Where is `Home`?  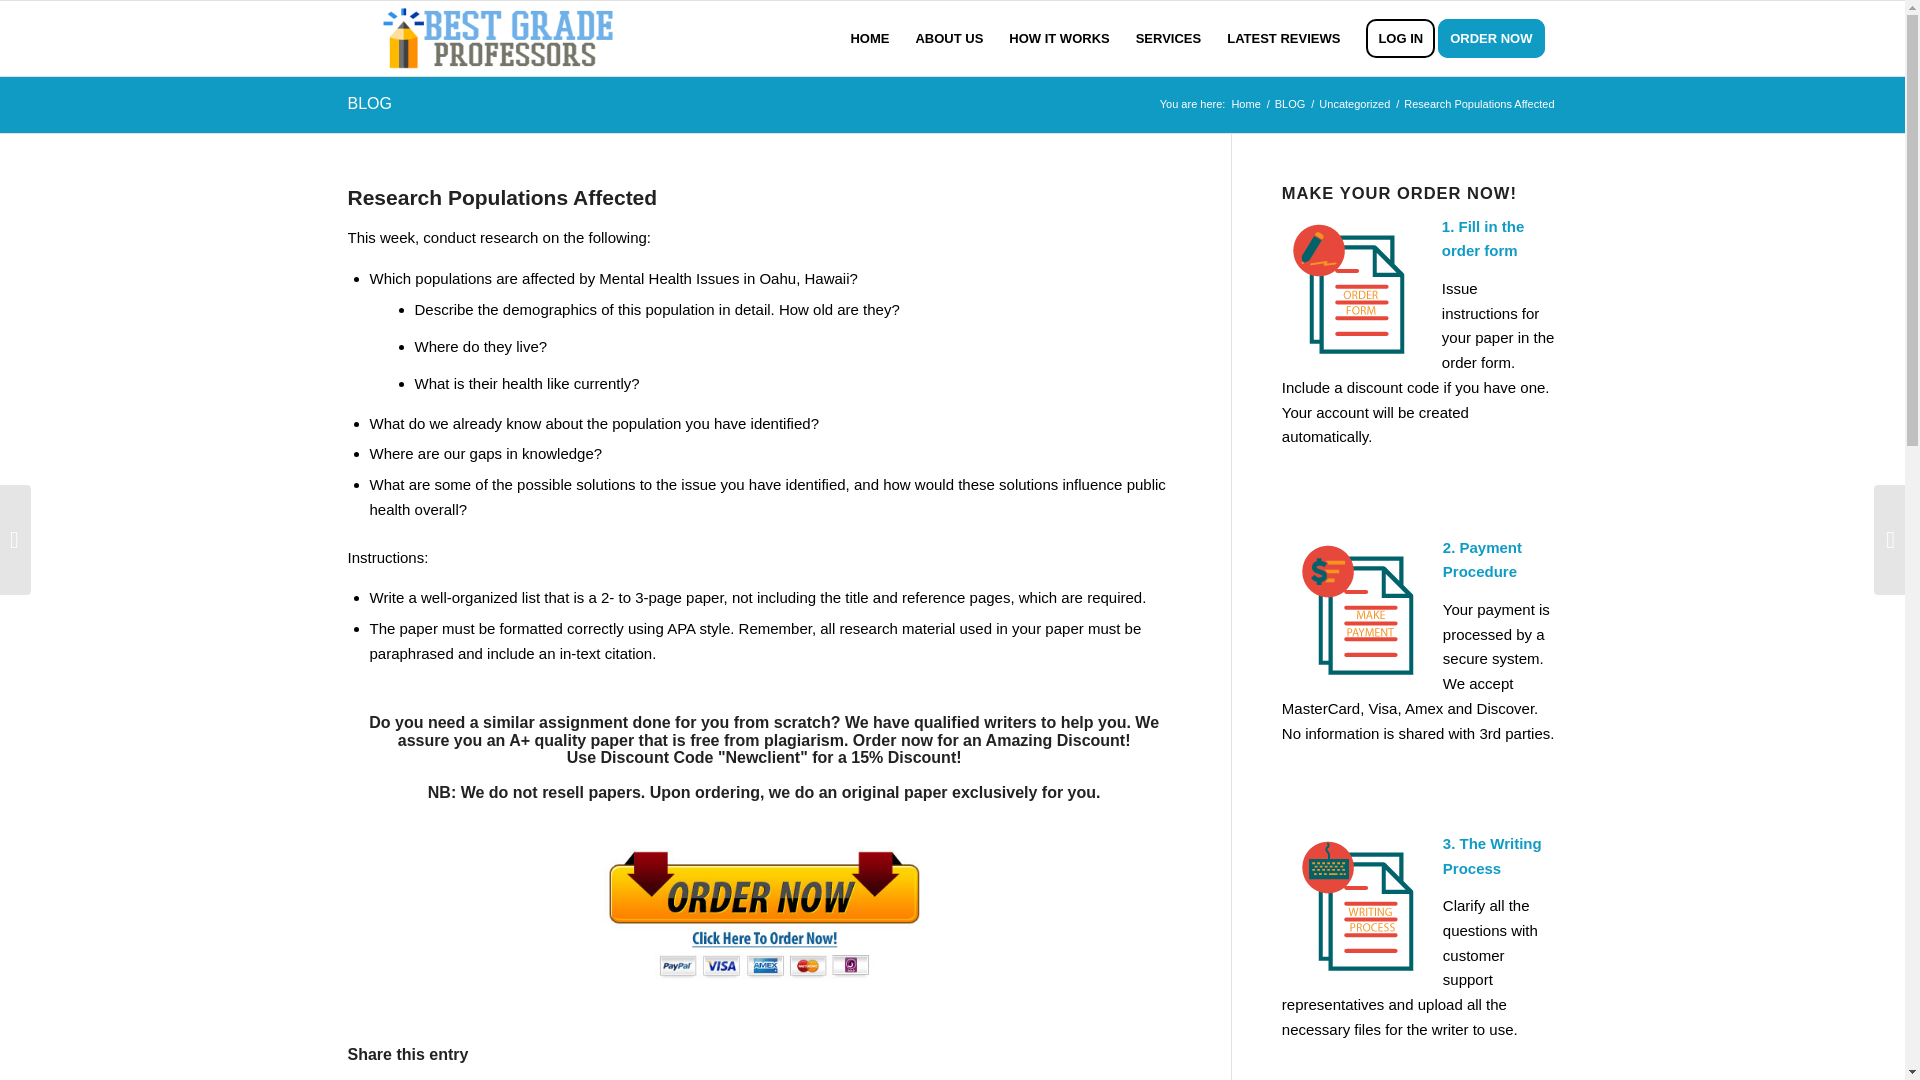 Home is located at coordinates (1246, 104).